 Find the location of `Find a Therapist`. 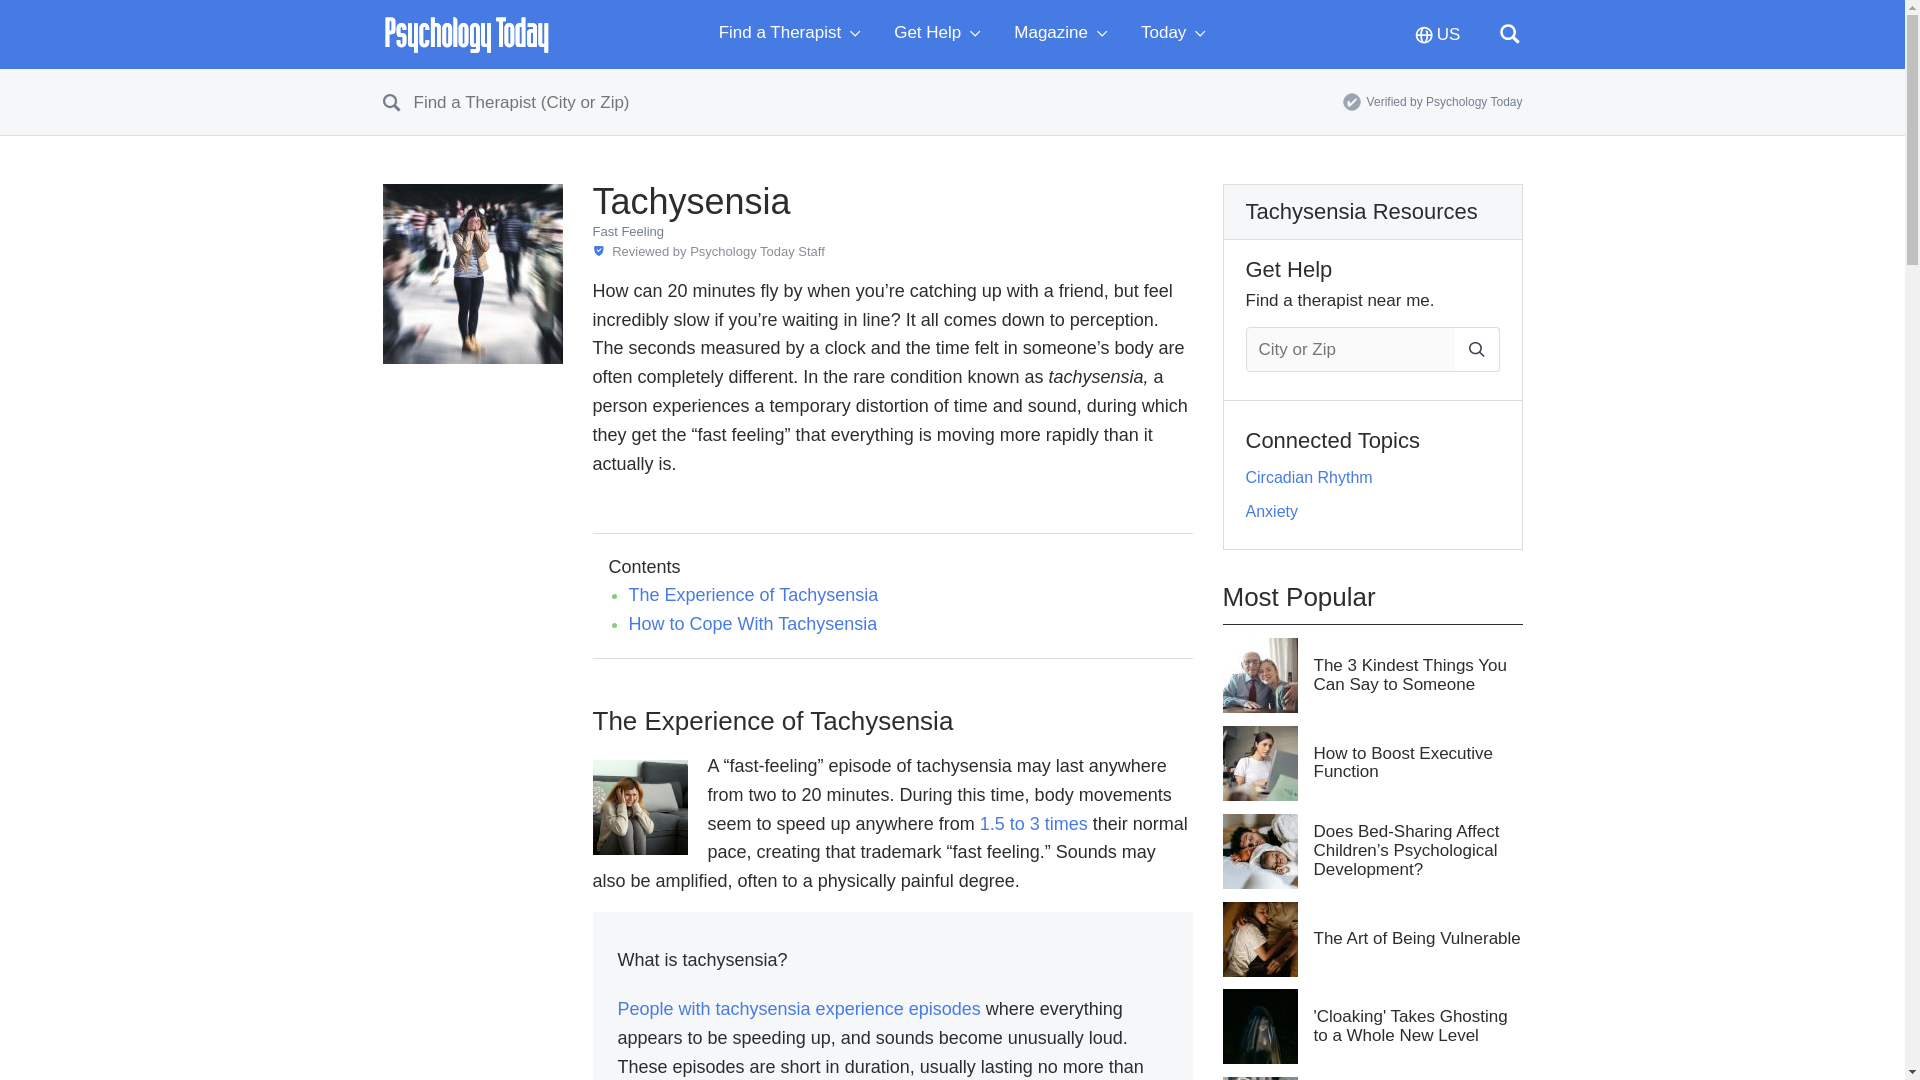

Find a Therapist is located at coordinates (794, 34).